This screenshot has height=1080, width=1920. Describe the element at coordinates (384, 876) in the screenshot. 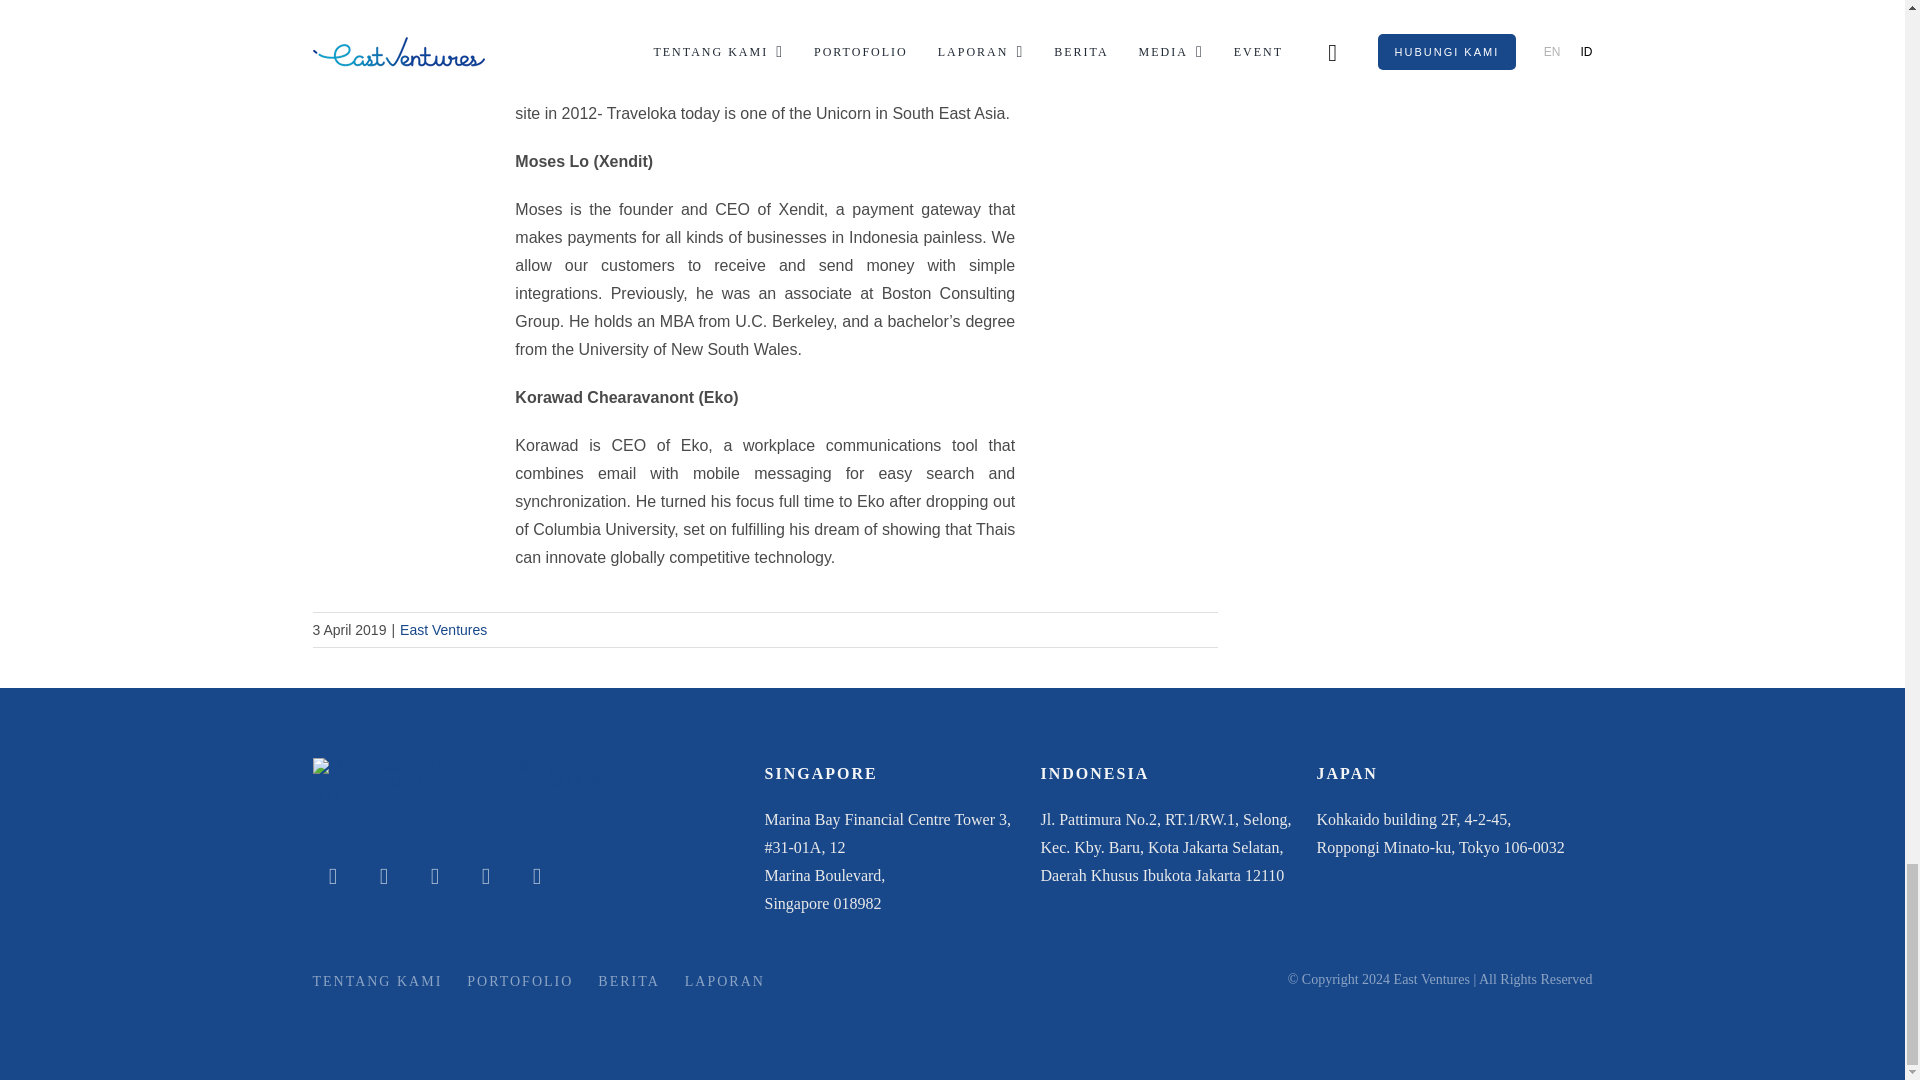

I see `Instagram` at that location.